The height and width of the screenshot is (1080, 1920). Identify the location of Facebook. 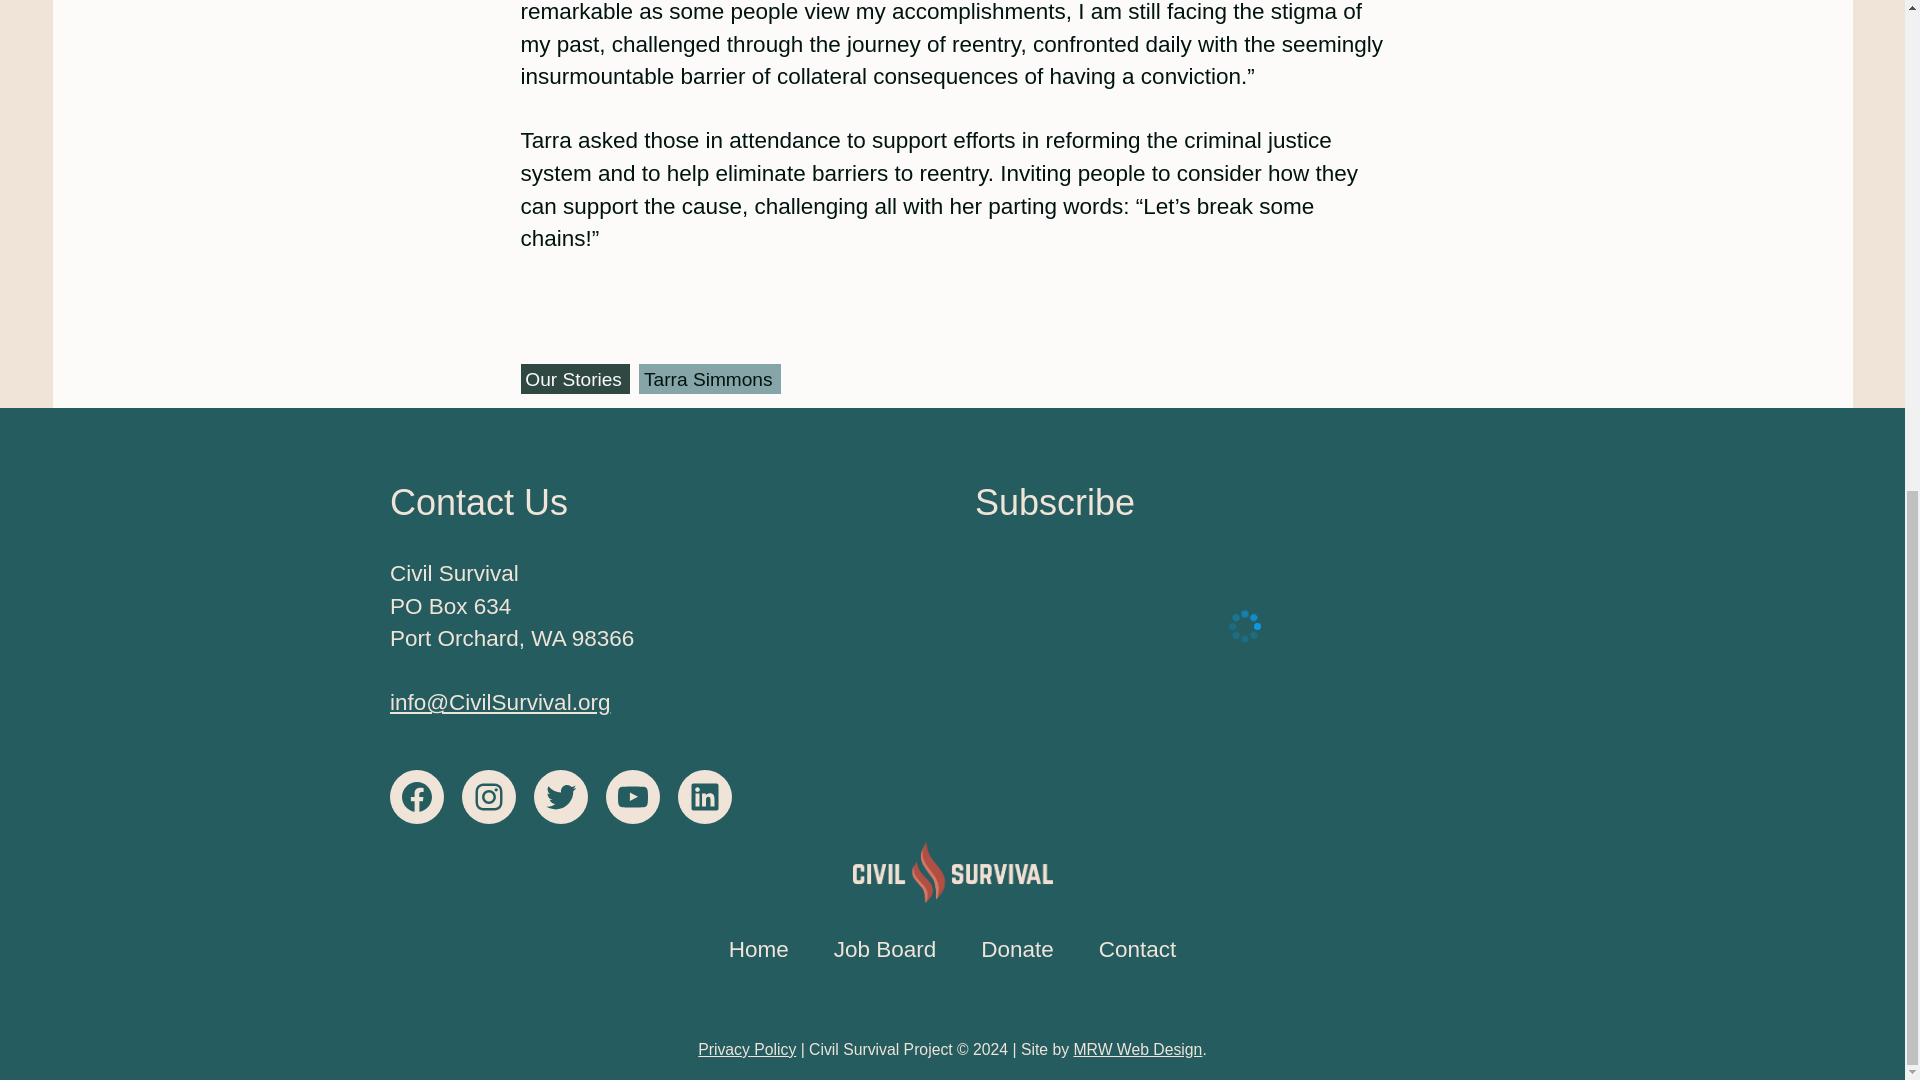
(416, 797).